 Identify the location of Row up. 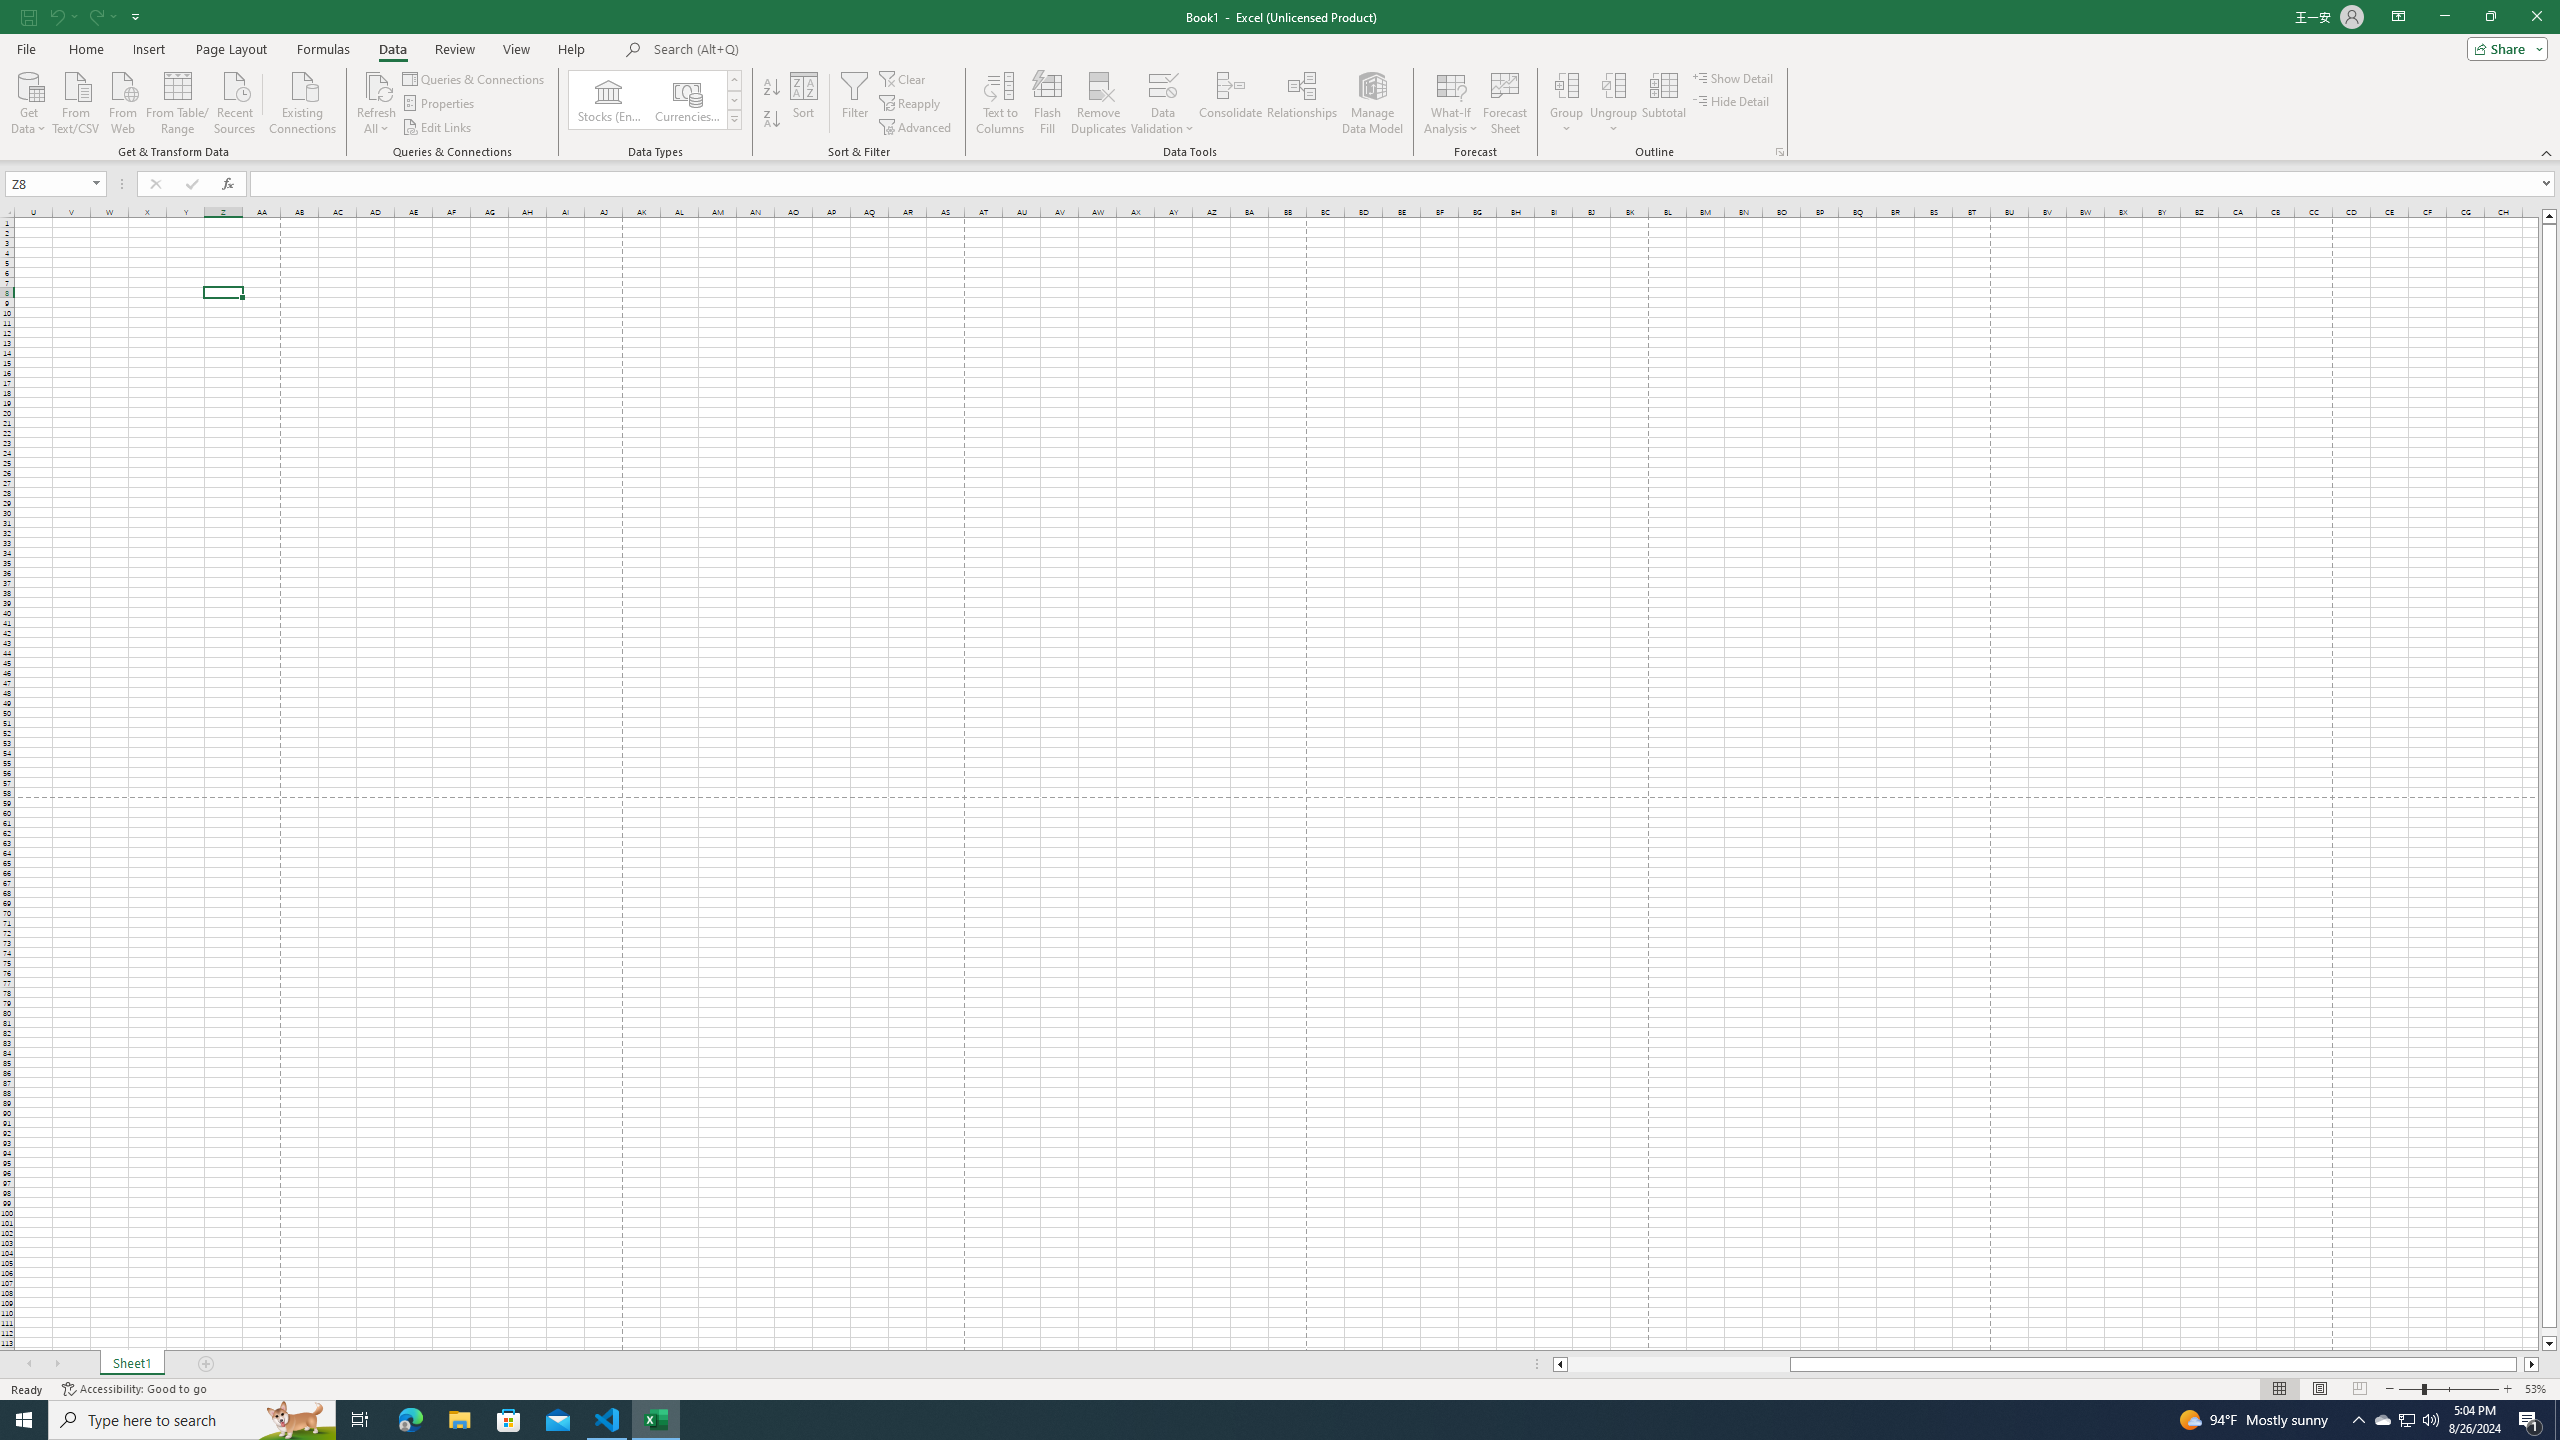
(734, 80).